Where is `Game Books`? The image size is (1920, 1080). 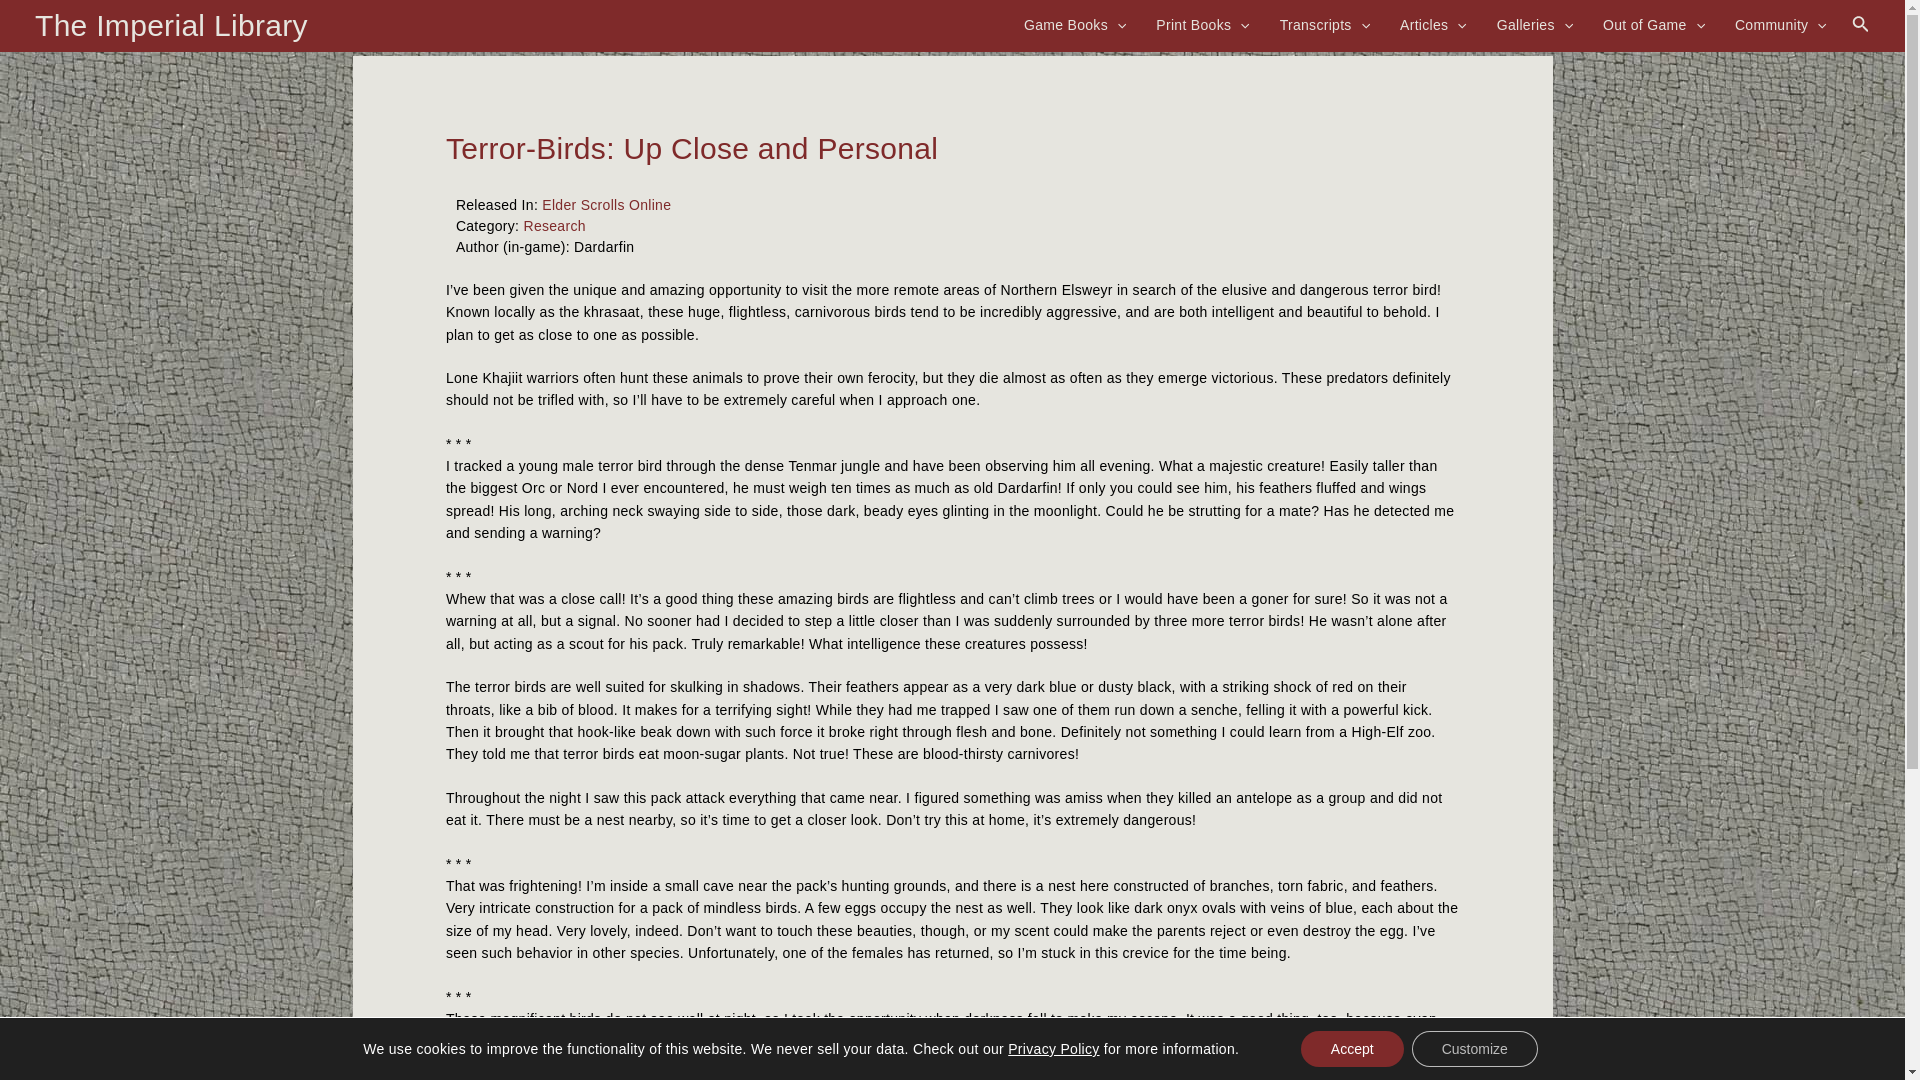
Game Books is located at coordinates (1074, 24).